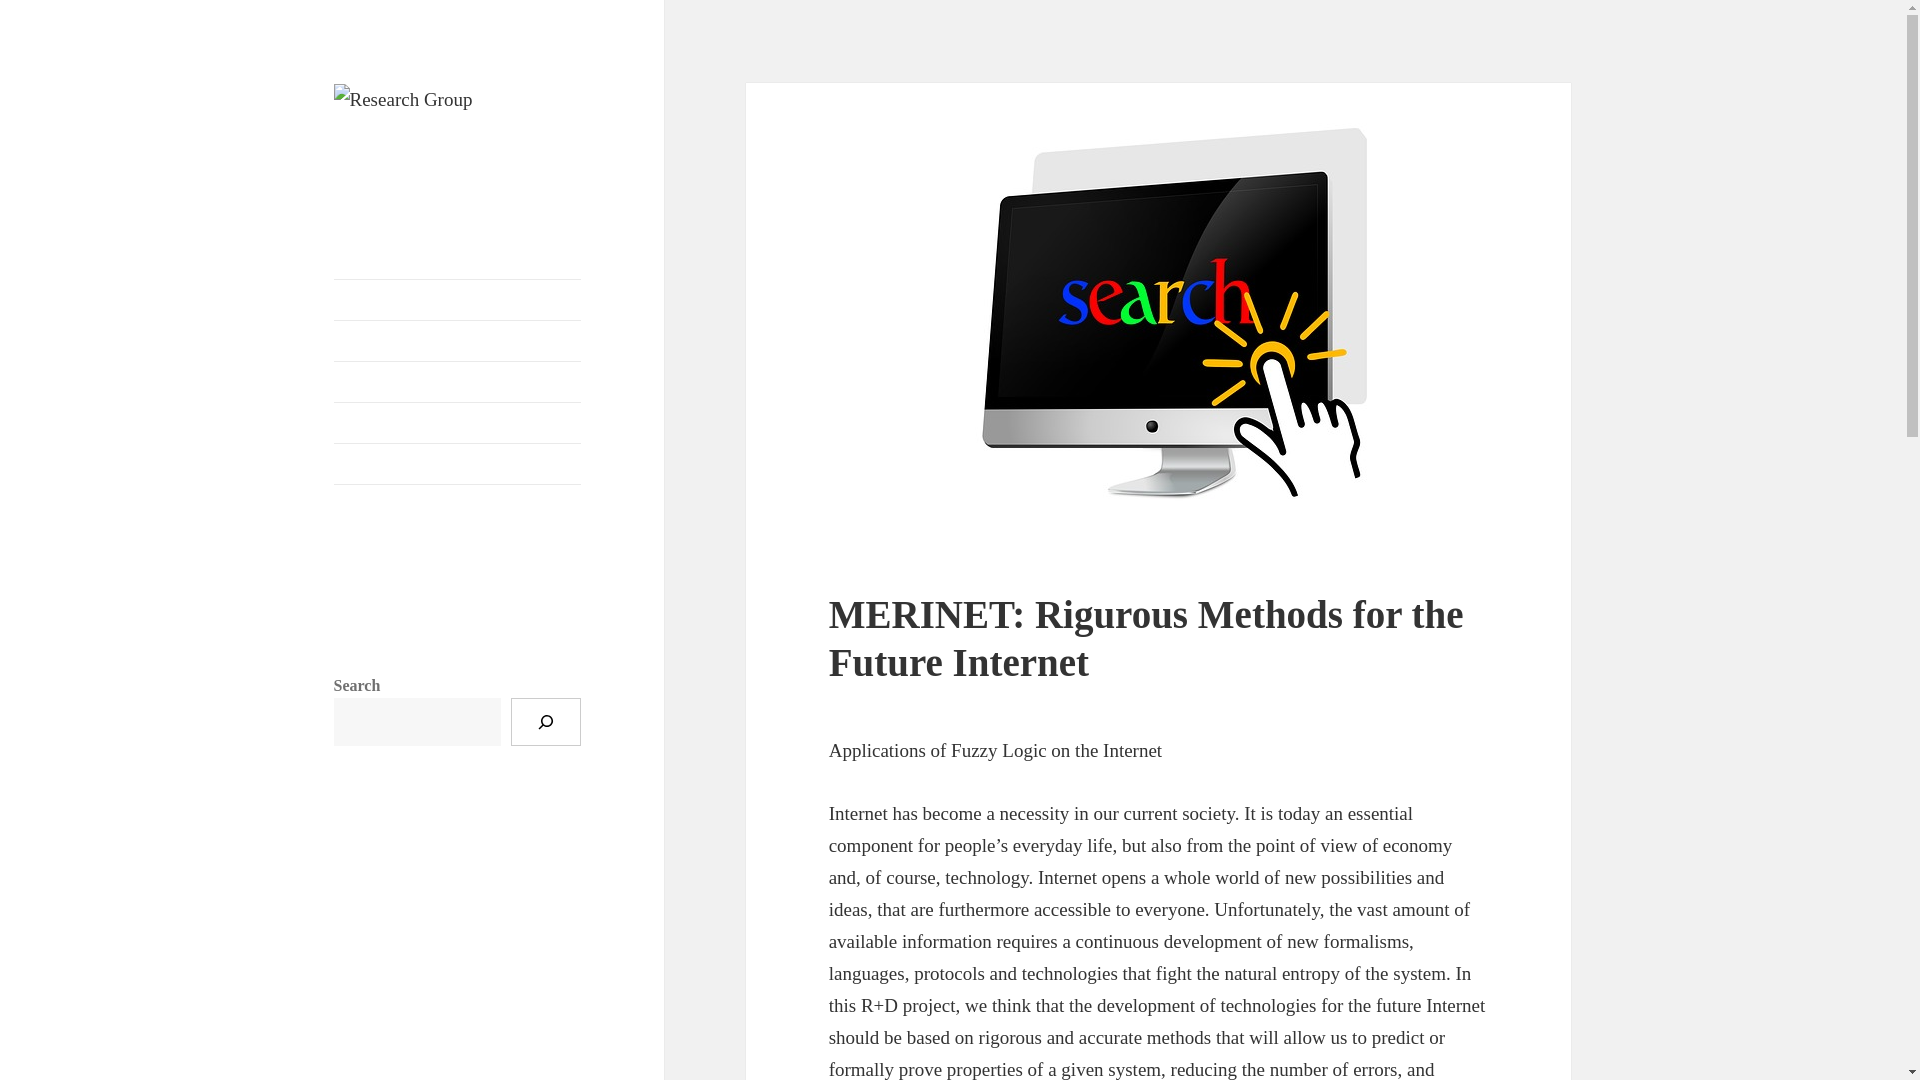  Describe the element at coordinates (458, 381) in the screenshot. I see `Projects` at that location.